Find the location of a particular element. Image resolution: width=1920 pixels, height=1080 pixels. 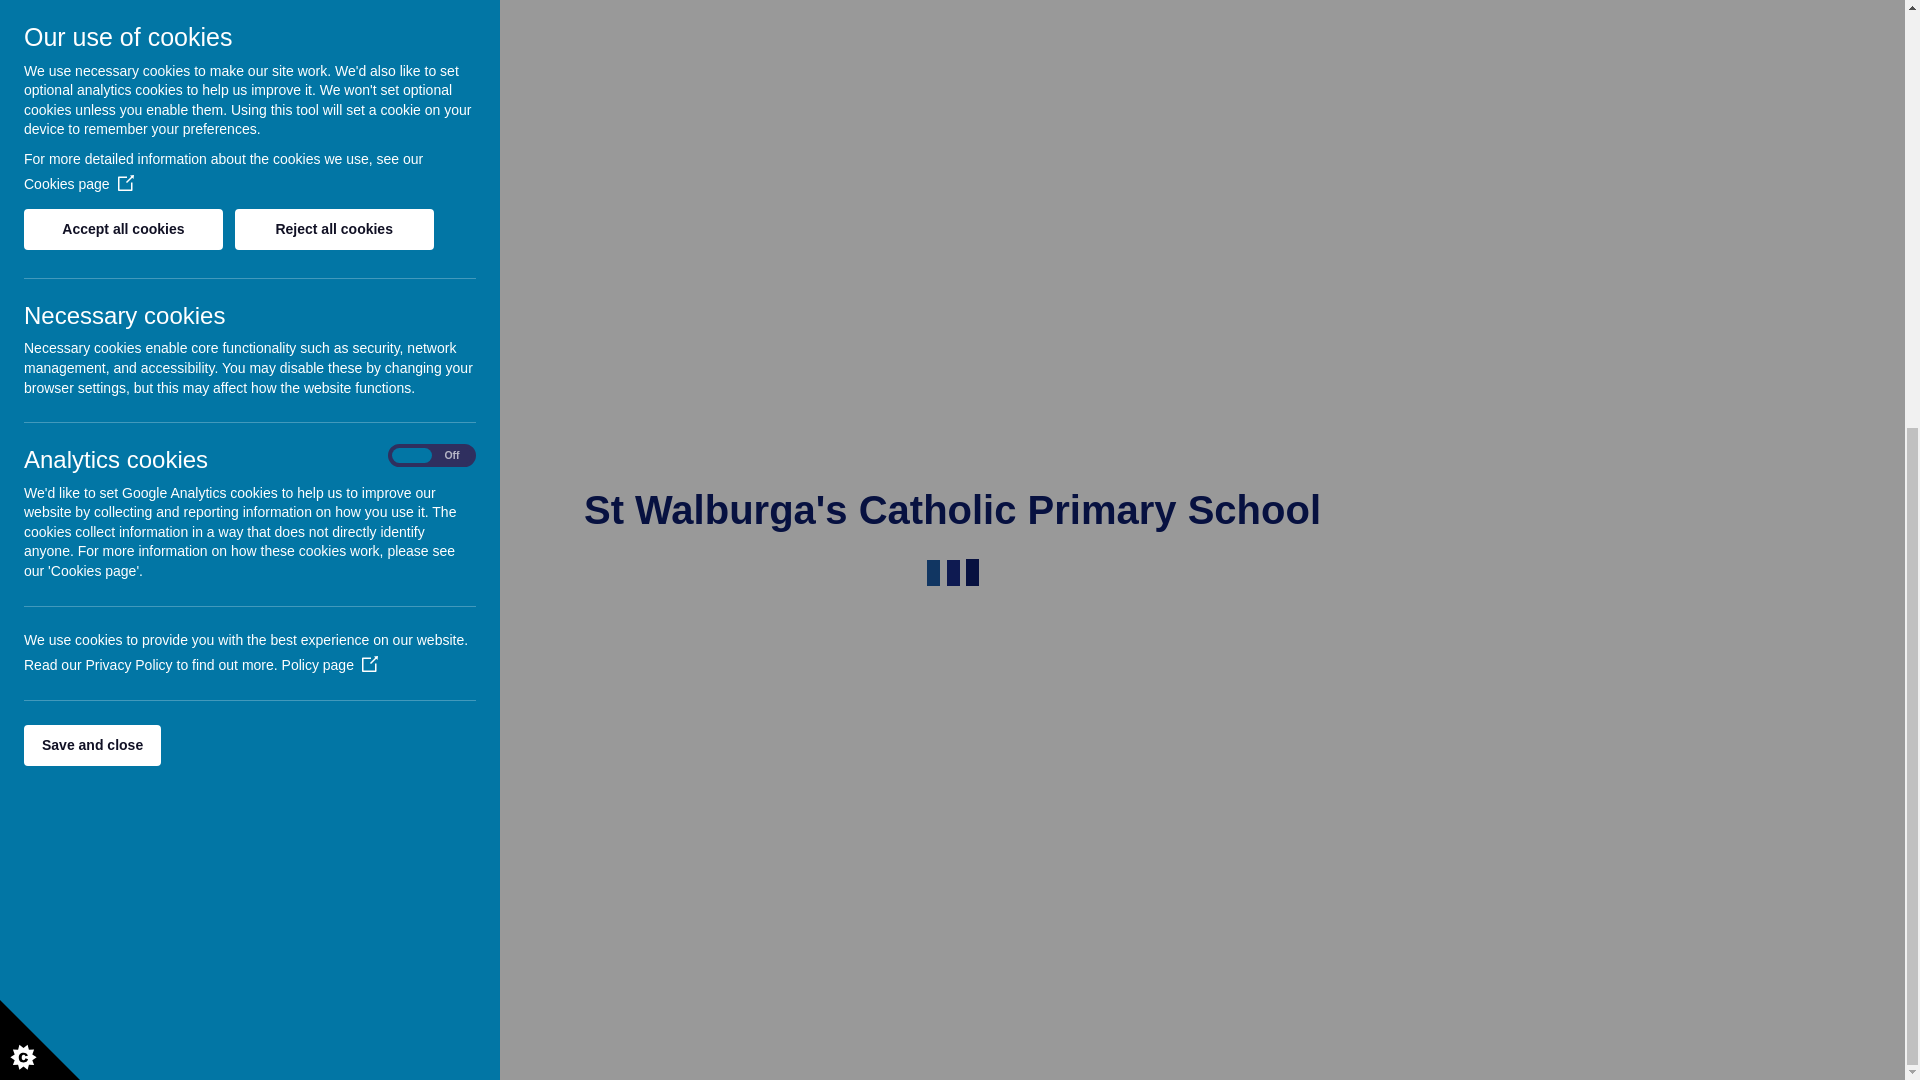

Cookie Control Icon is located at coordinates (40, 341).